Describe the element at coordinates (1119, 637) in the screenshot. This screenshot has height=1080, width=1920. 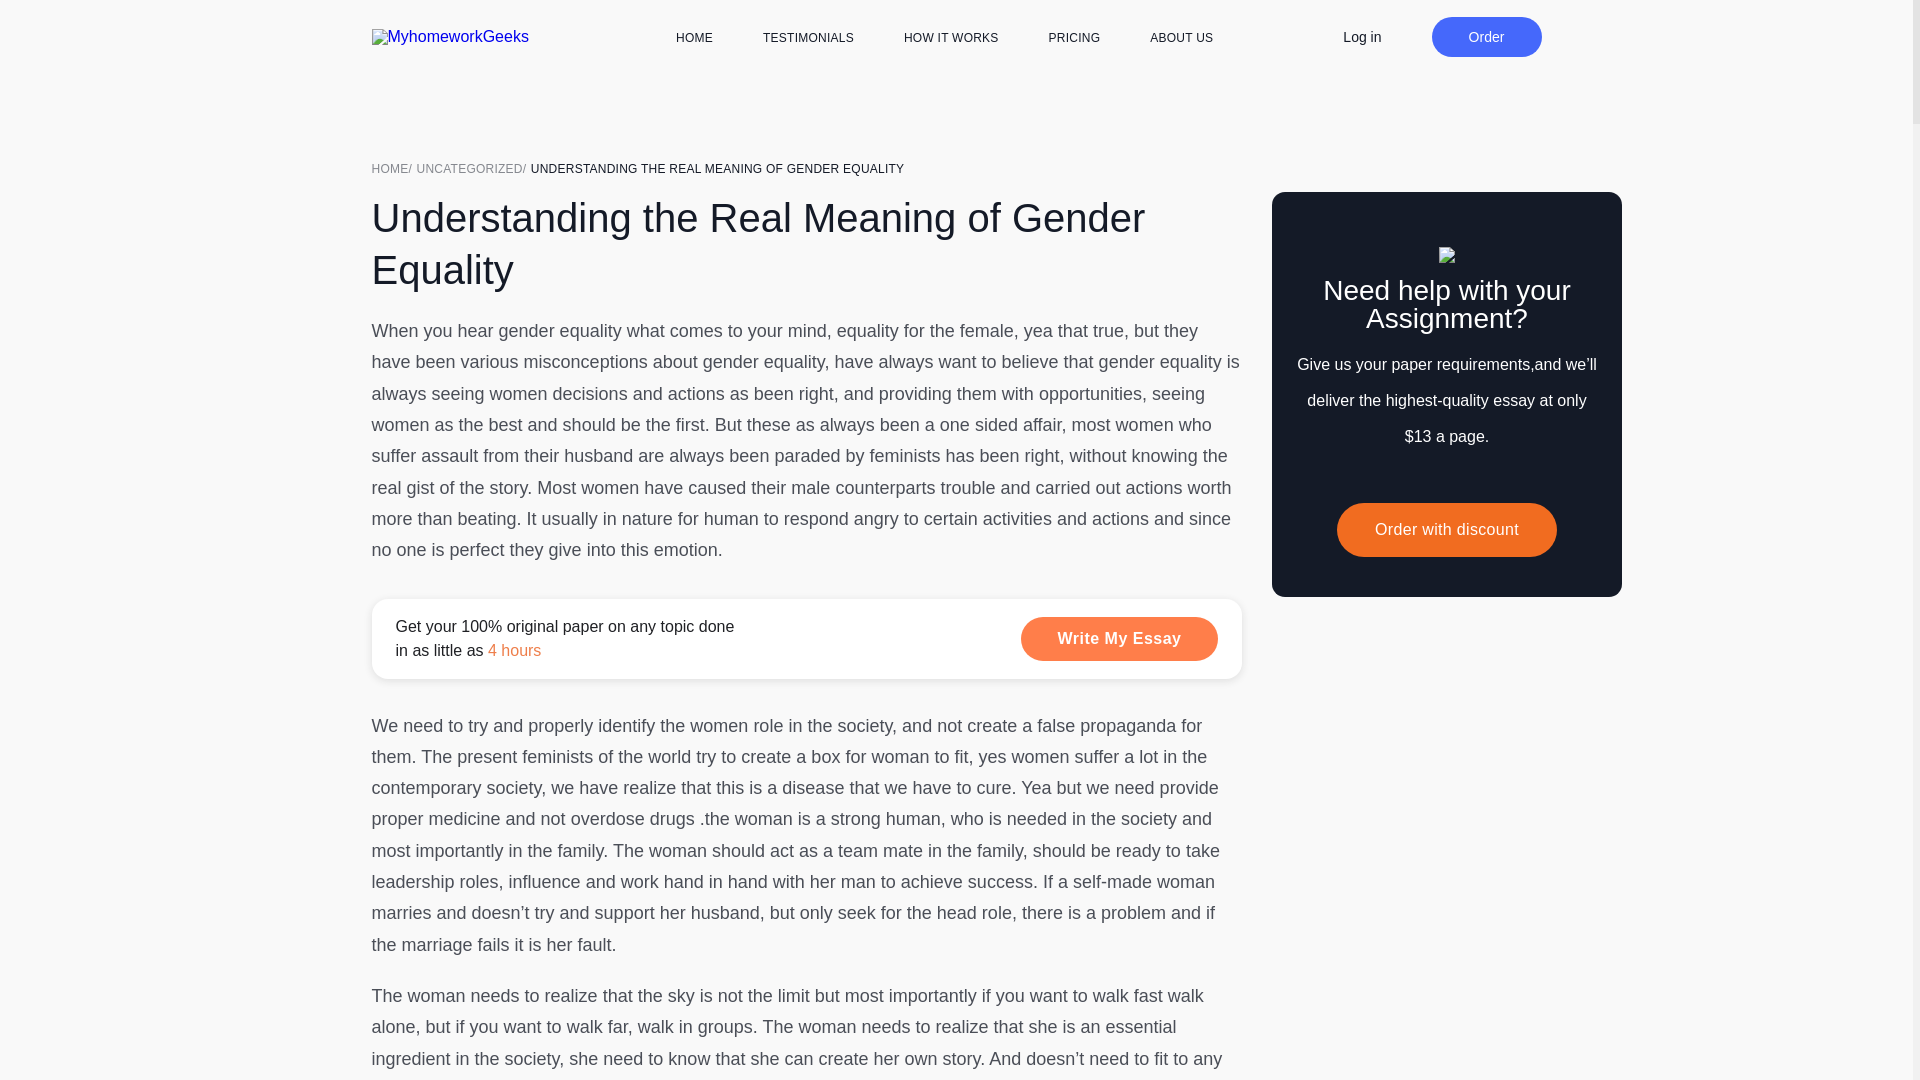
I see `Write My Essay` at that location.